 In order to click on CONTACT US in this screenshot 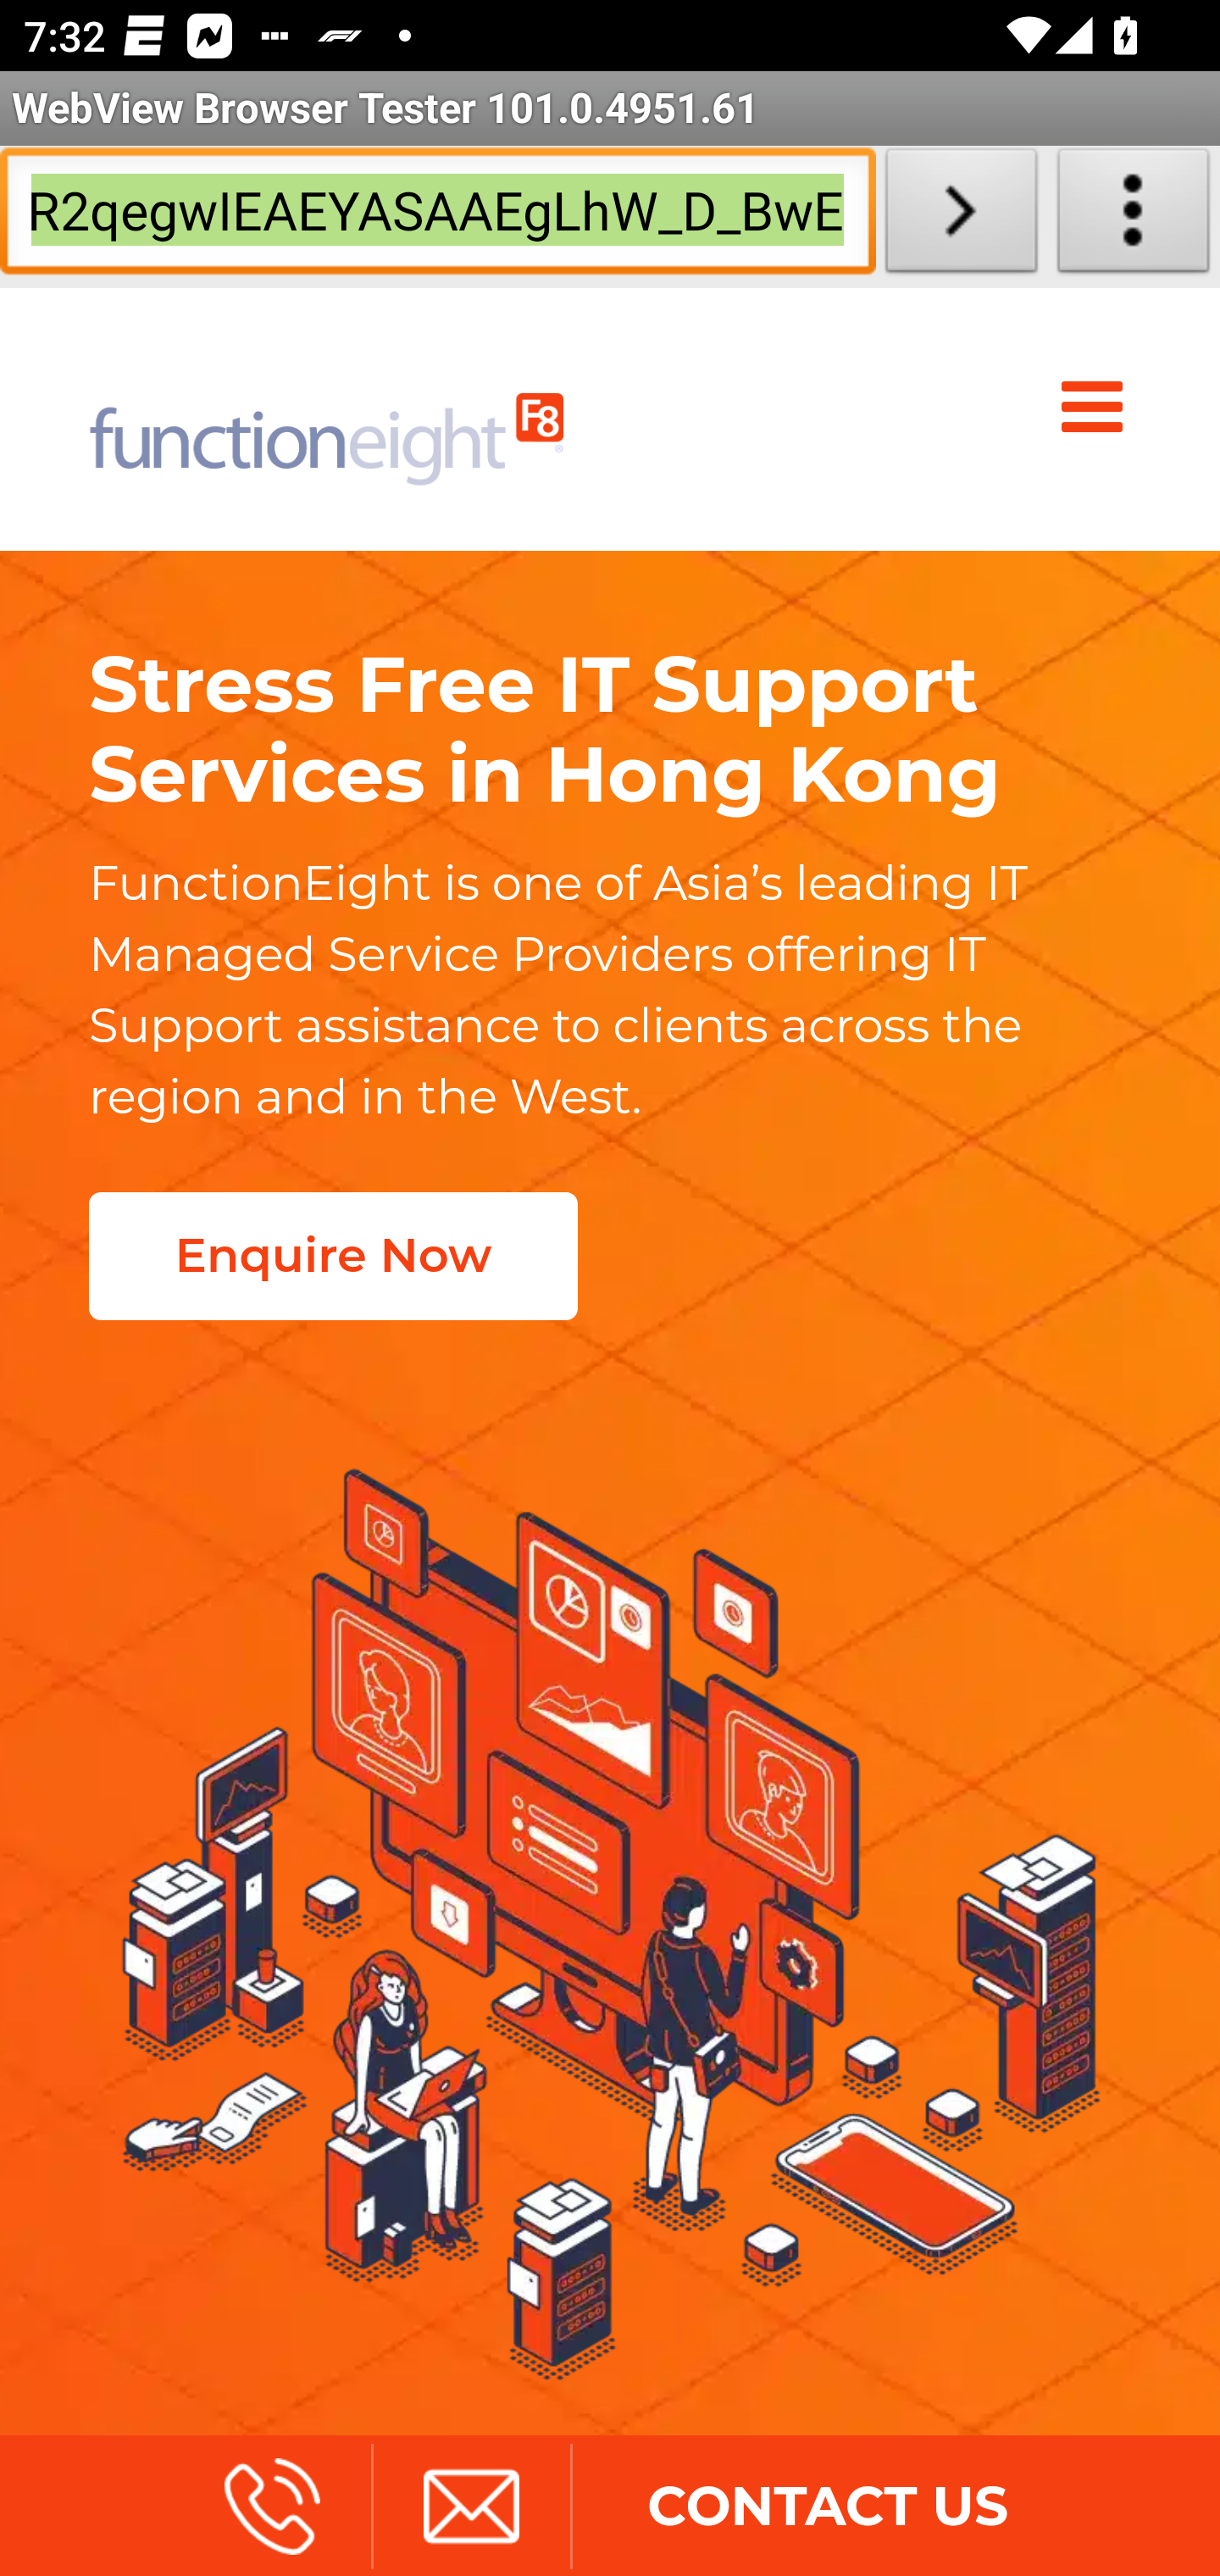, I will do `click(827, 2505)`.